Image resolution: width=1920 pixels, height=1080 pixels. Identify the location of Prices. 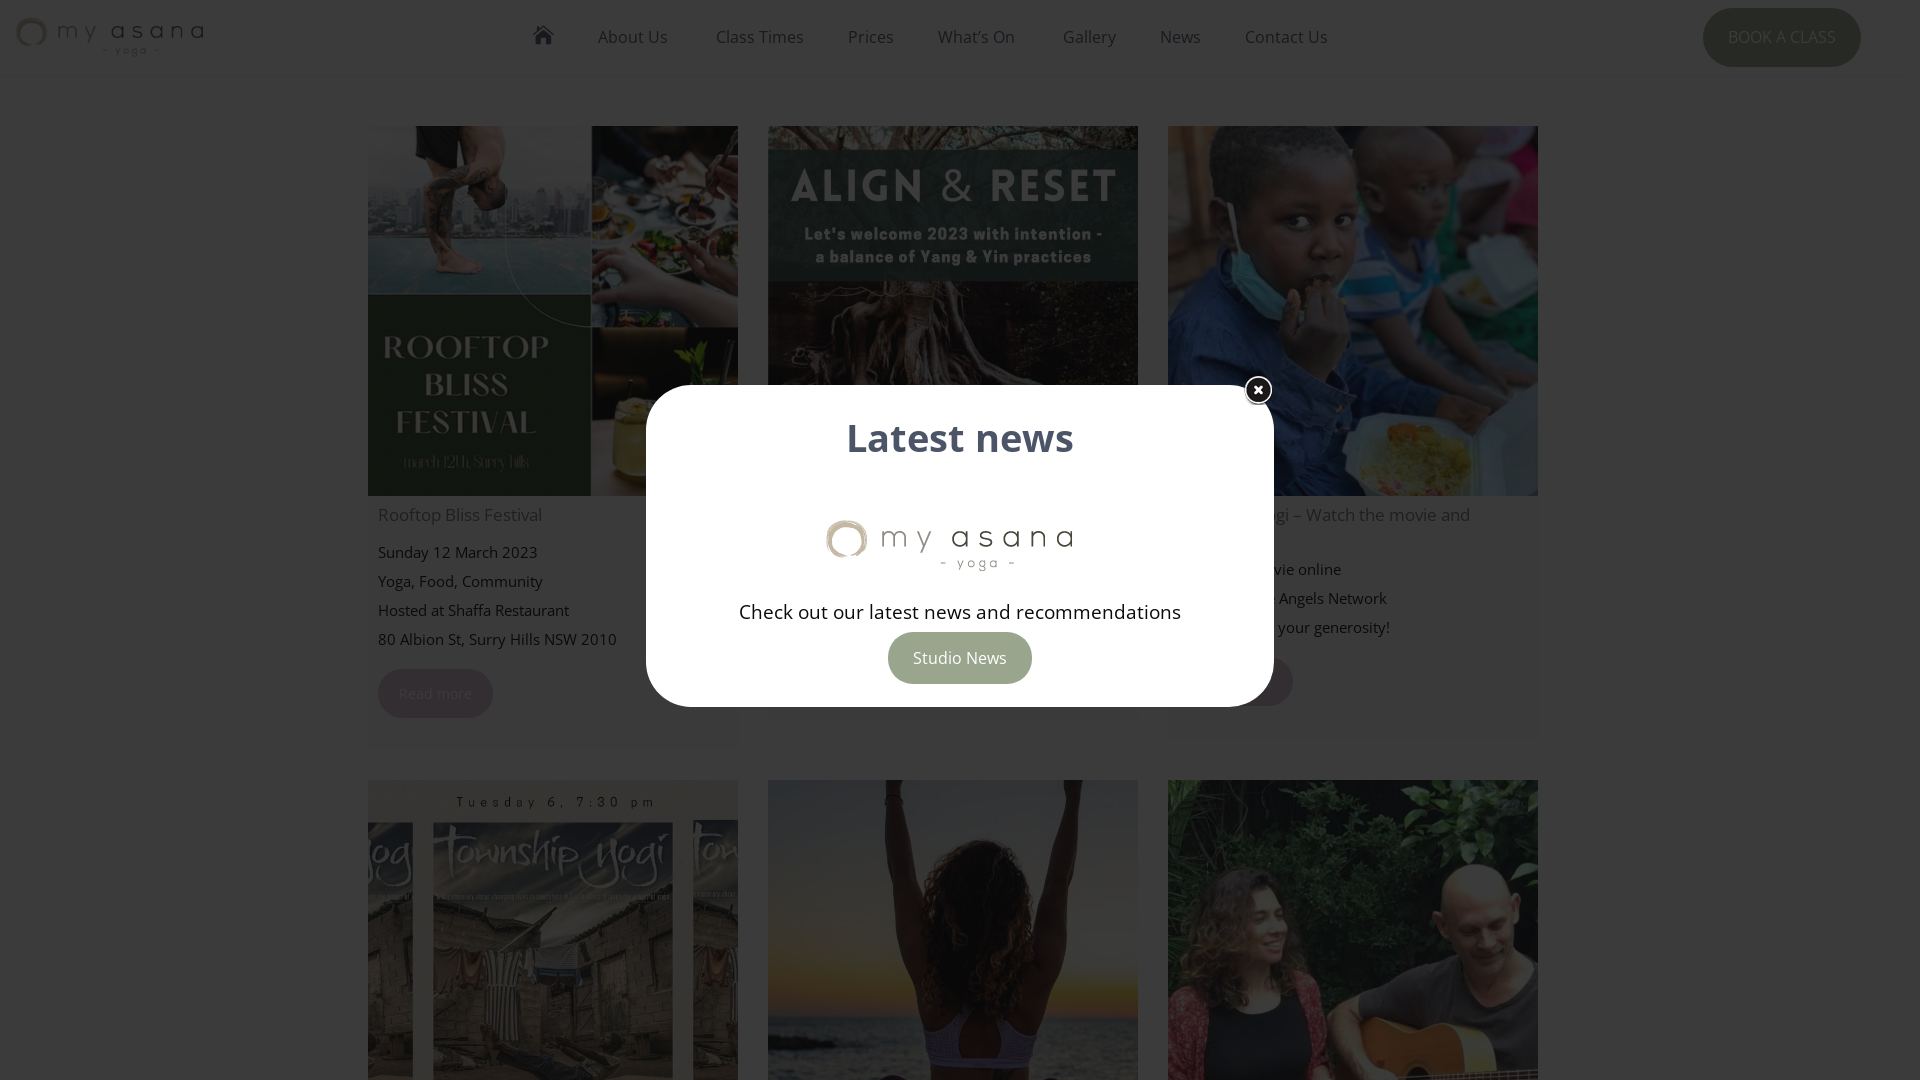
(871, 37).